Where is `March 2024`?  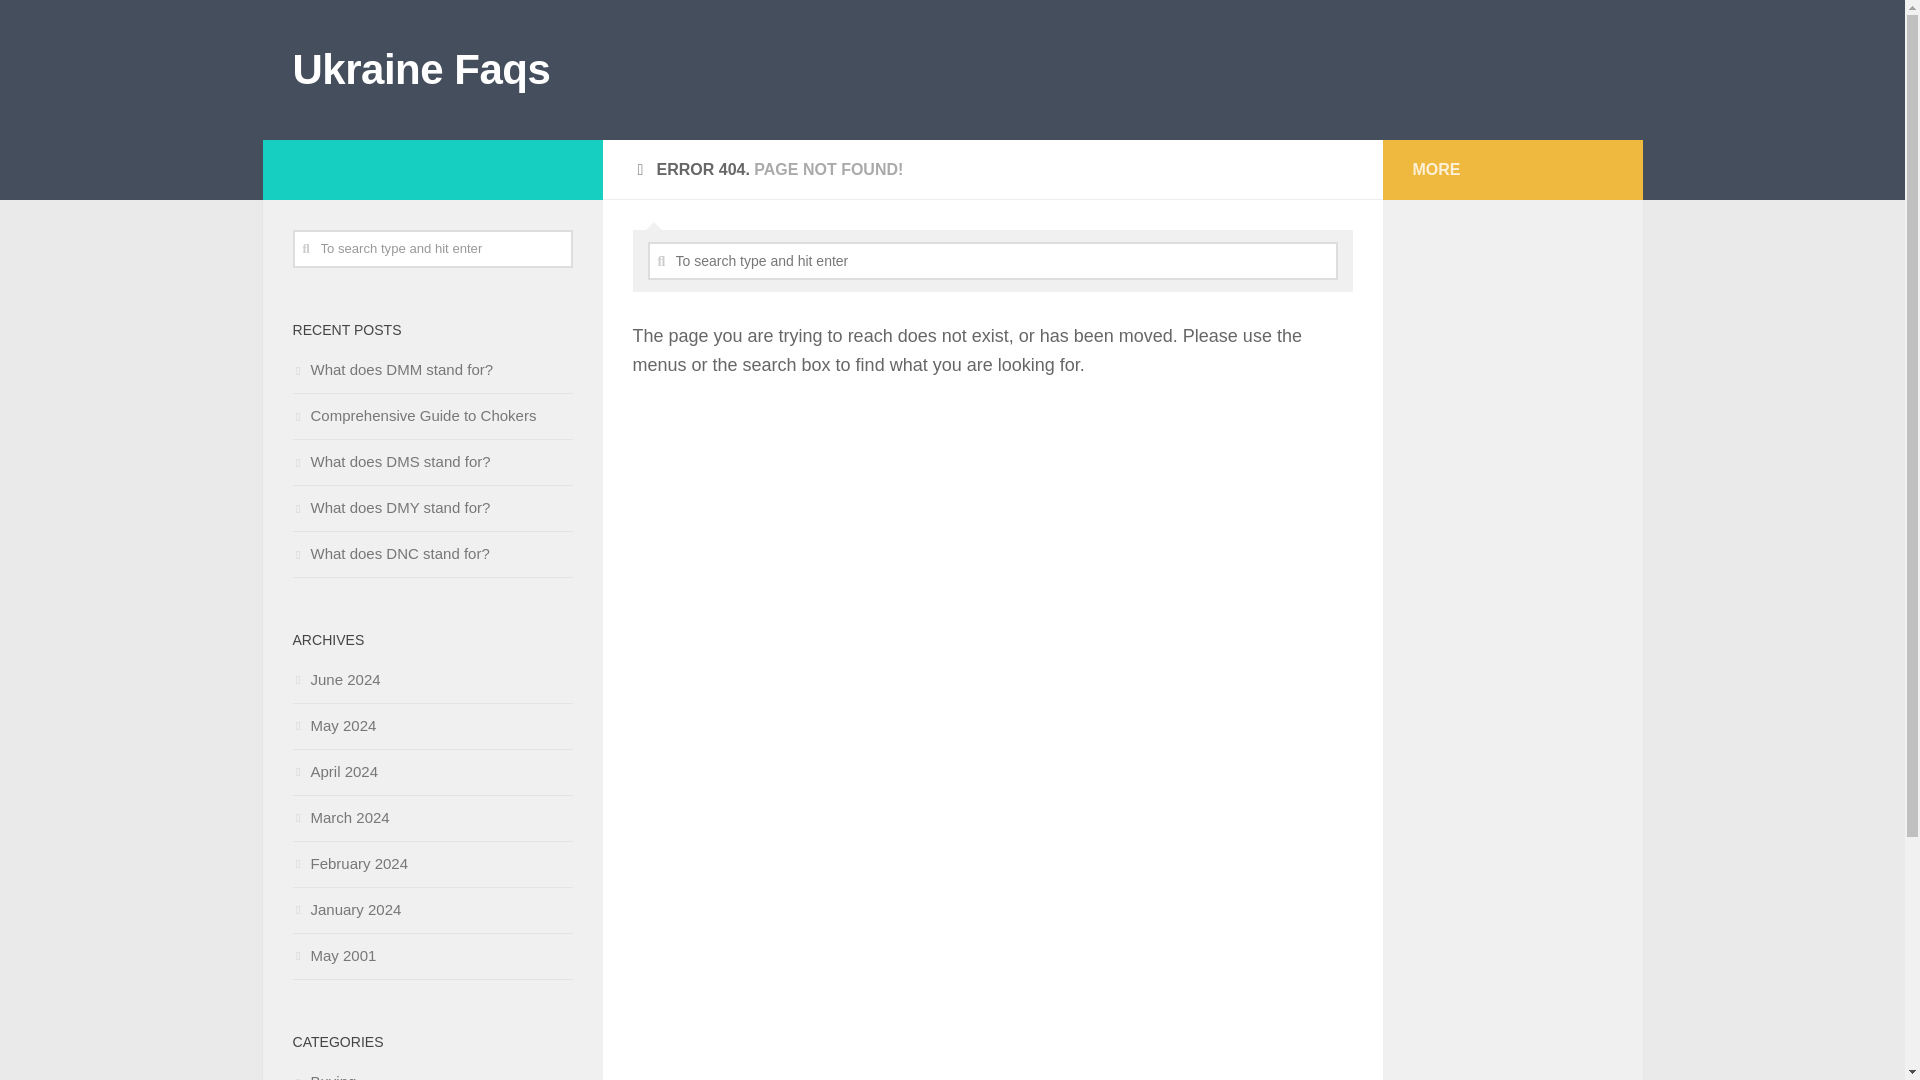 March 2024 is located at coordinates (340, 817).